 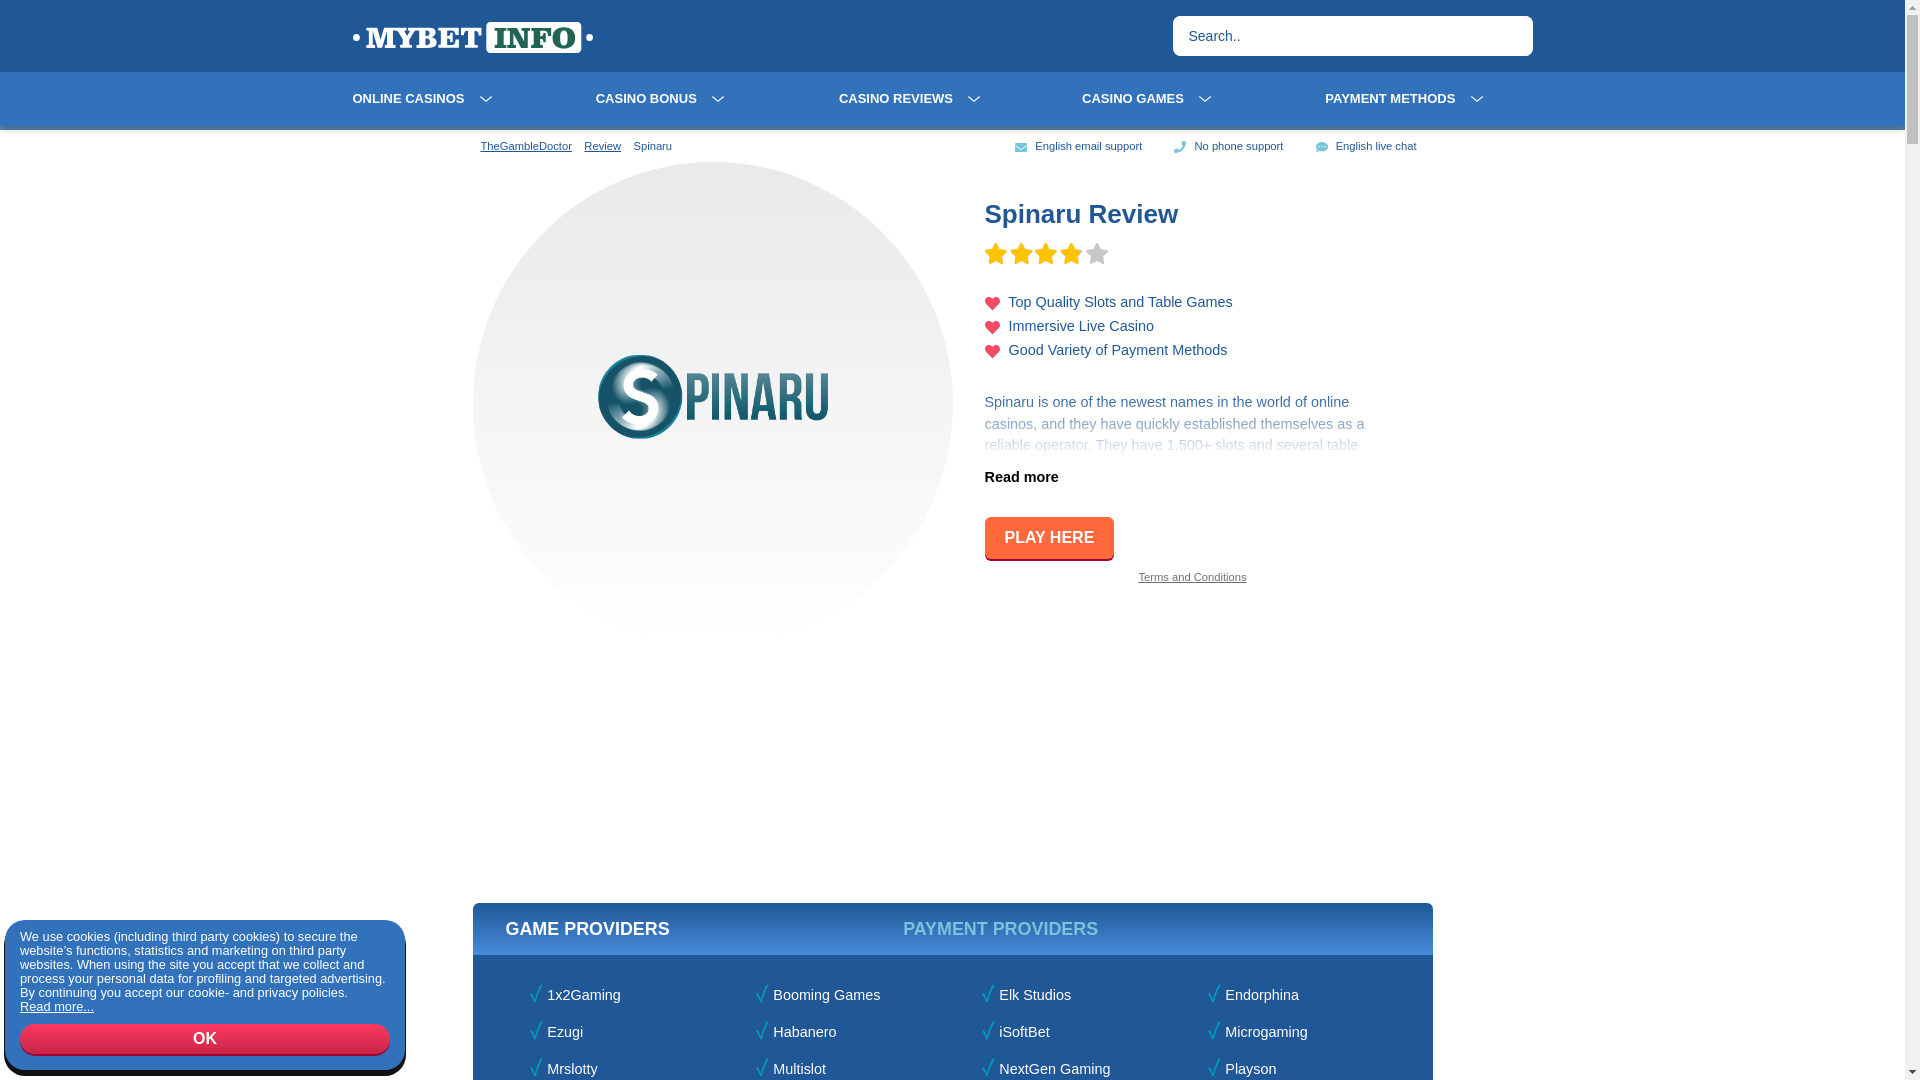 I want to click on Search for:, so click(x=1331, y=36).